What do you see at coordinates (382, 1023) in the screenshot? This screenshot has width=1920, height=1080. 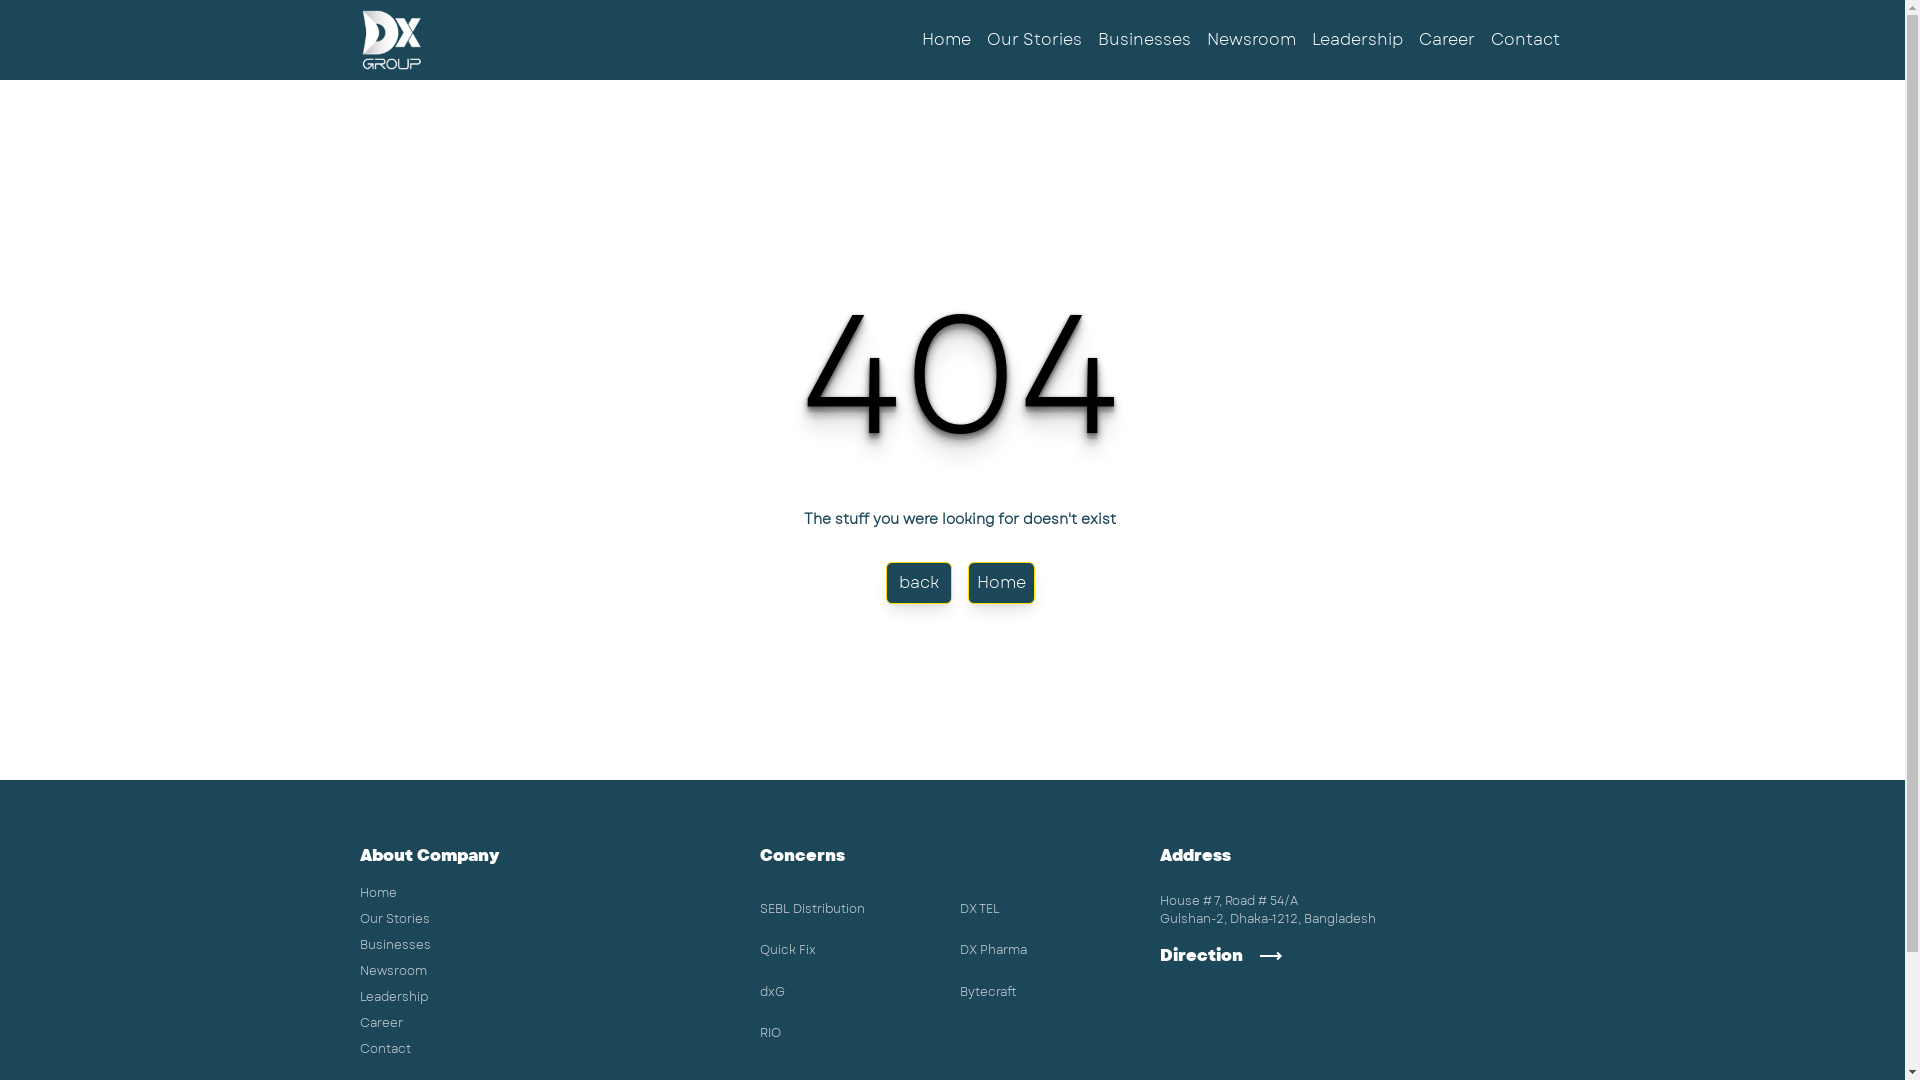 I see `Career` at bounding box center [382, 1023].